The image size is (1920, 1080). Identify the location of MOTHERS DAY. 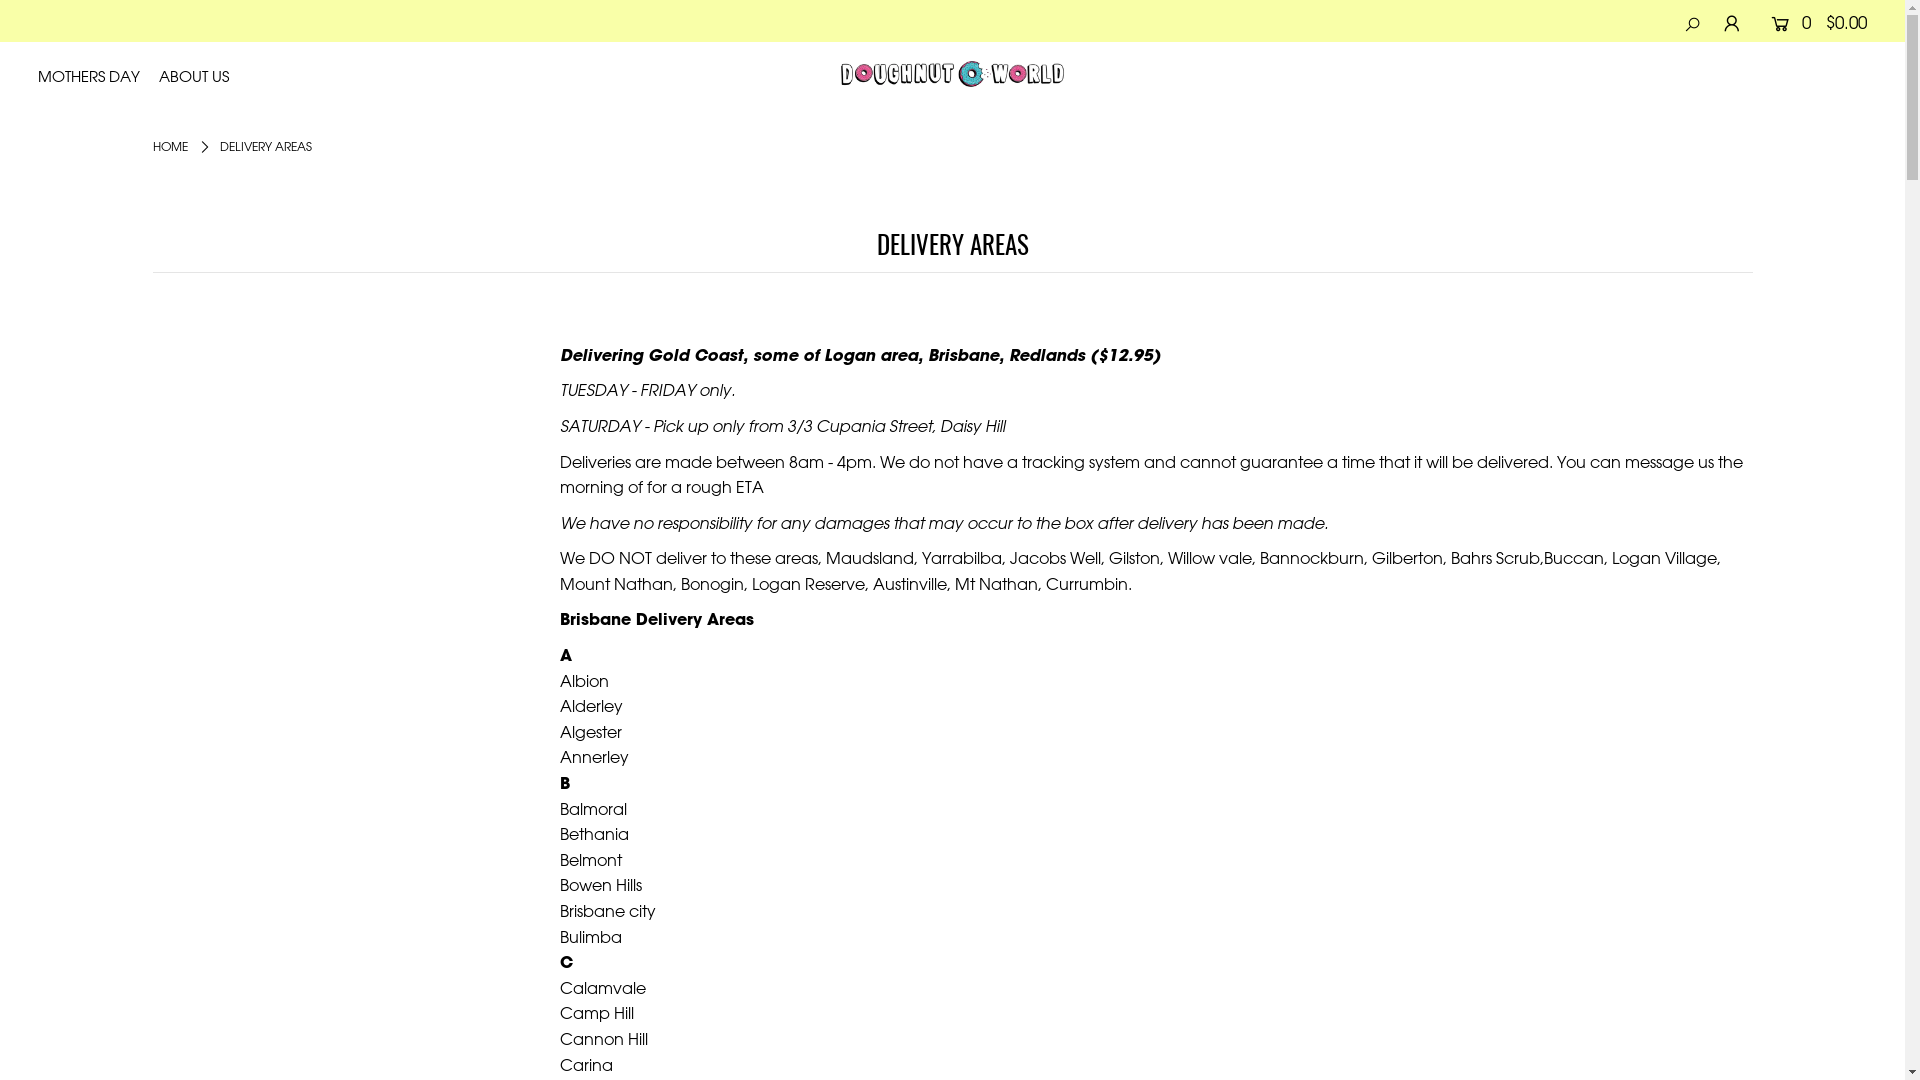
(96, 76).